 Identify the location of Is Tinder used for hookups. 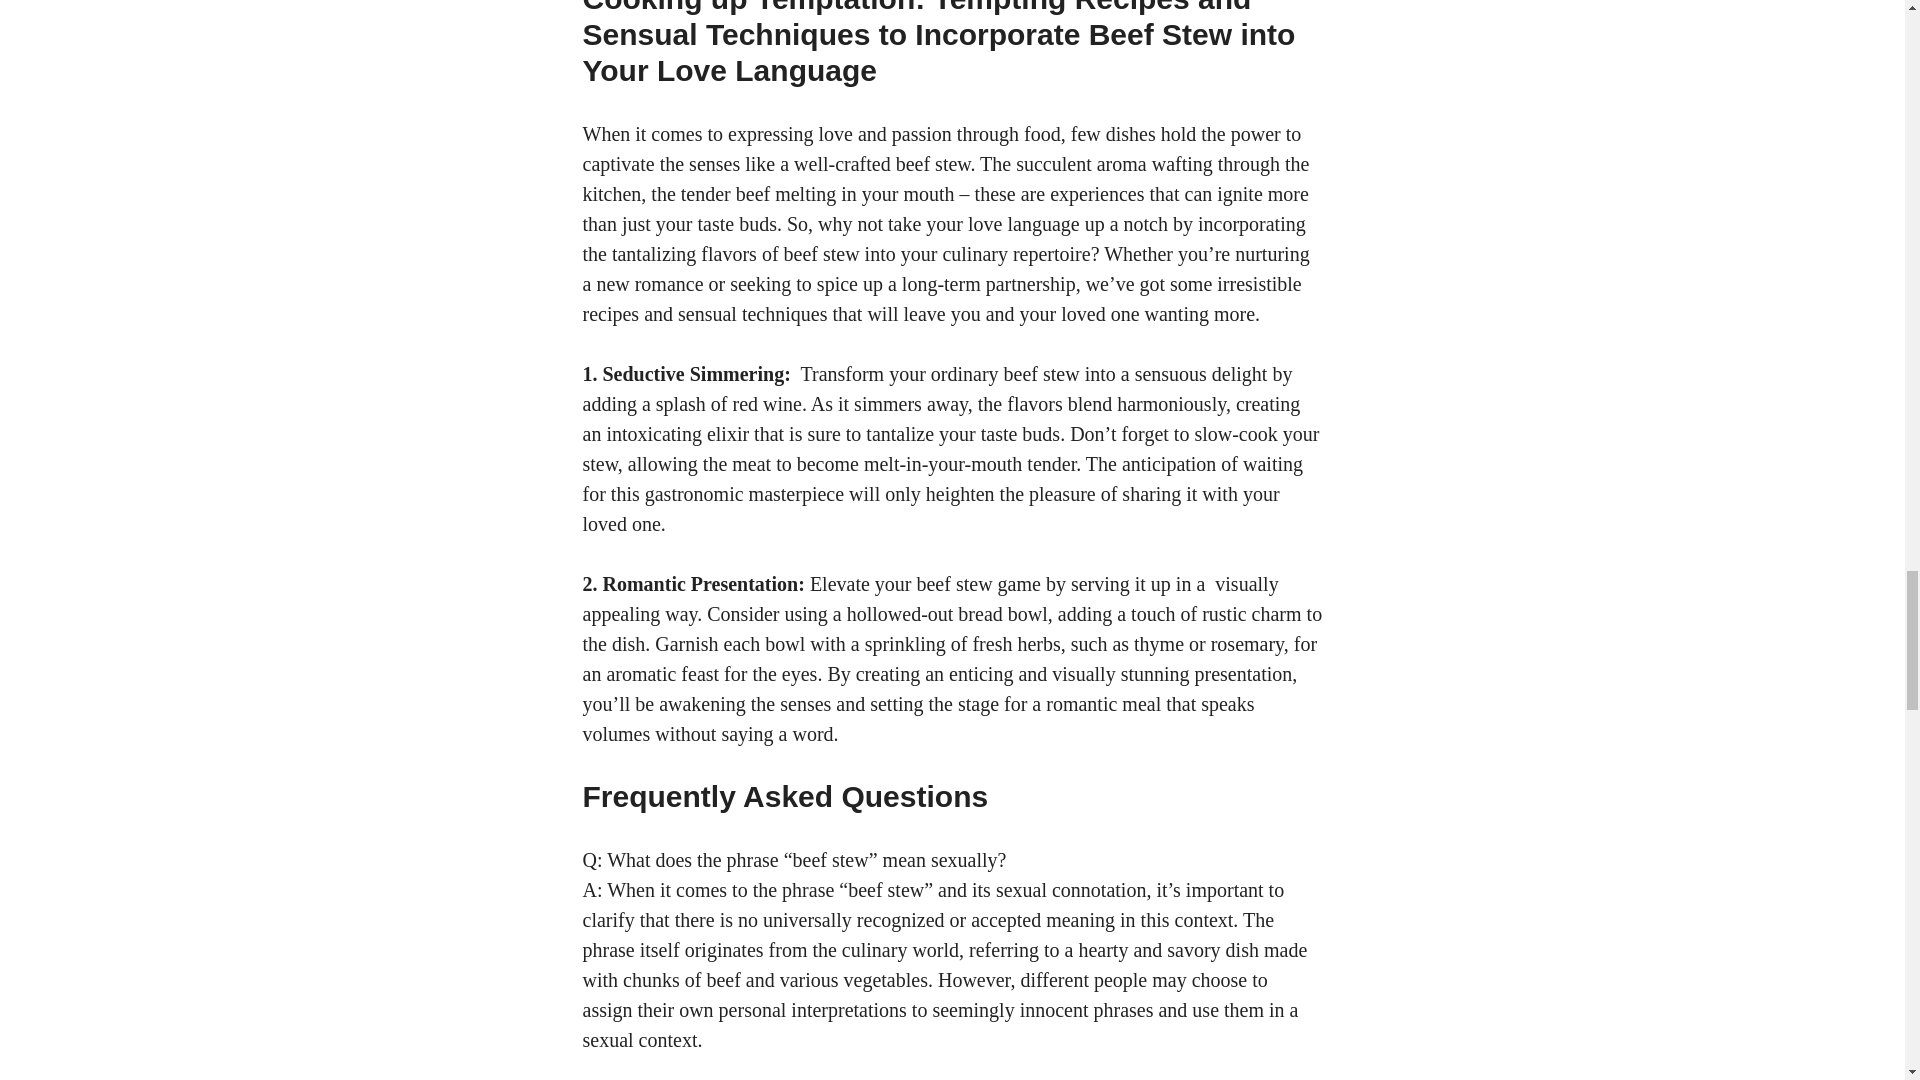
(988, 284).